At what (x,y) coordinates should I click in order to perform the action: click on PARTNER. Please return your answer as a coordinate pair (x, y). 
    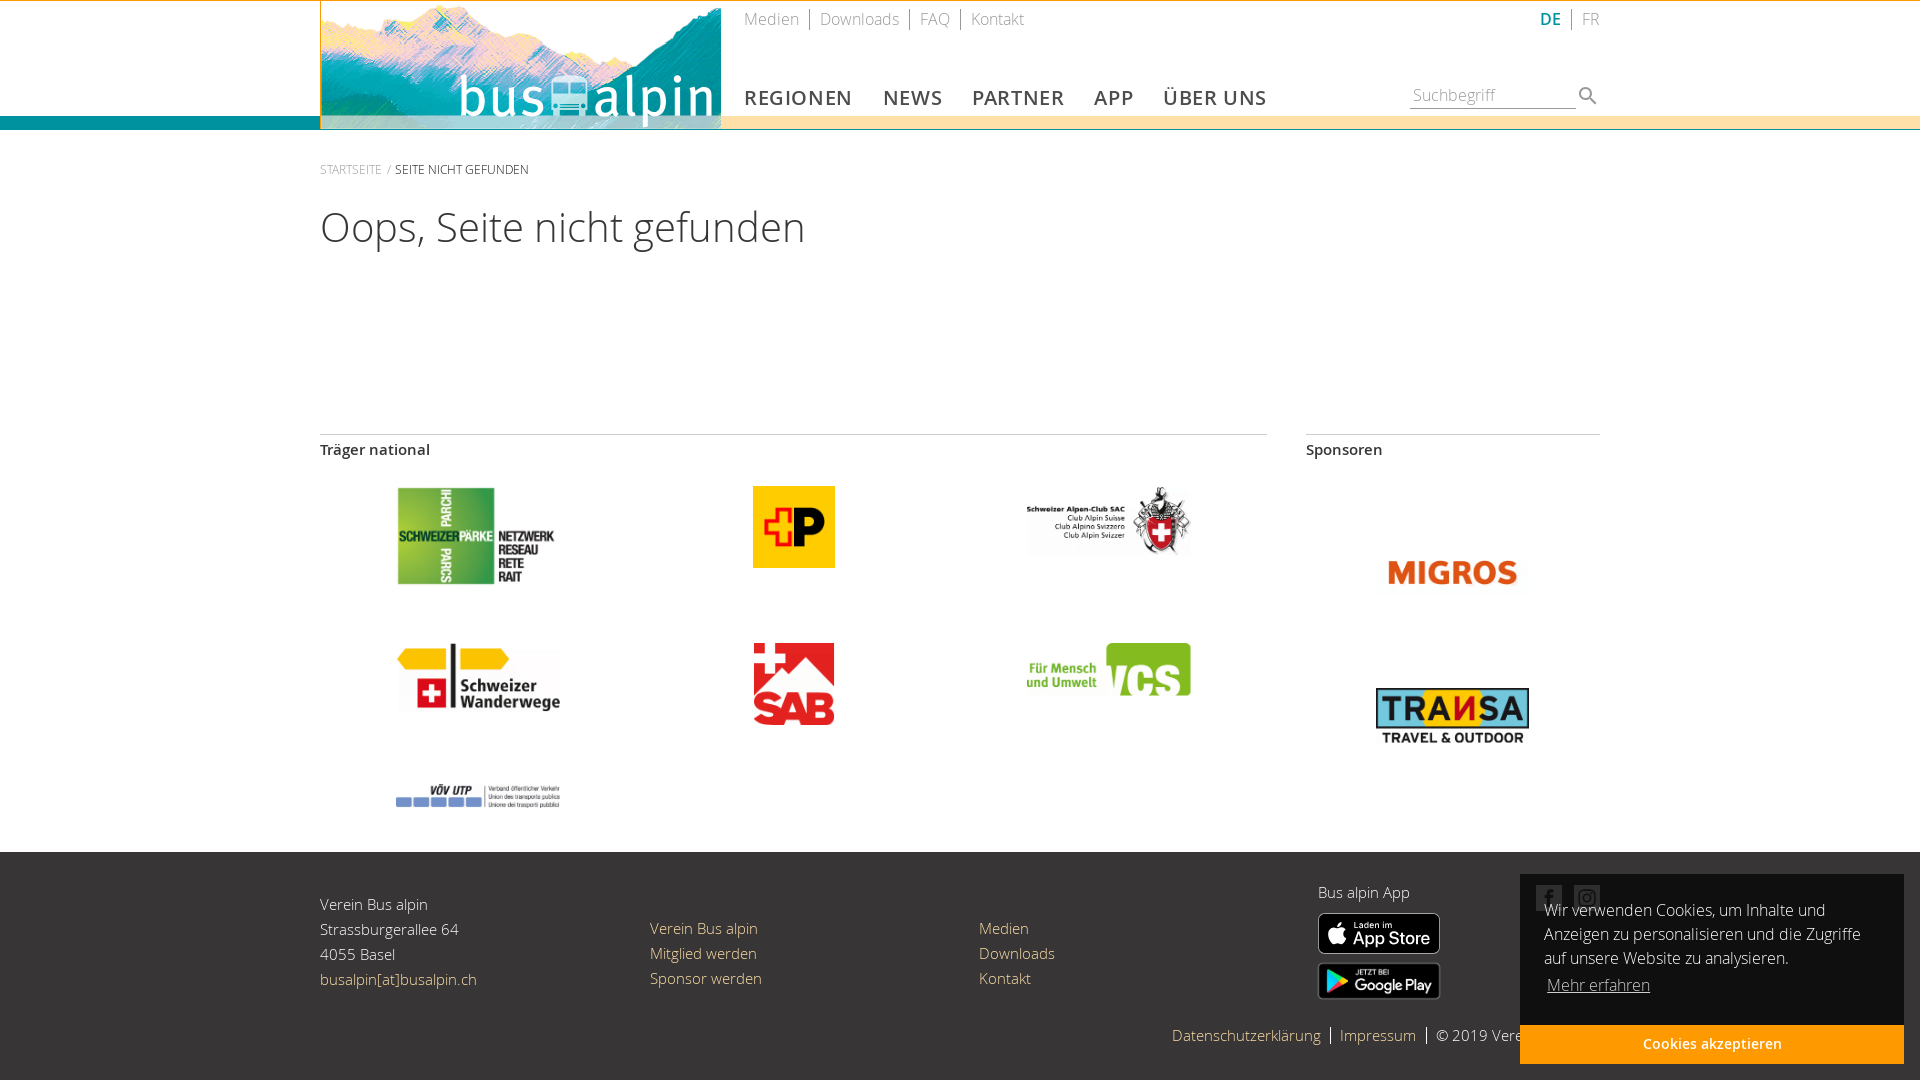
    Looking at the image, I should click on (1018, 104).